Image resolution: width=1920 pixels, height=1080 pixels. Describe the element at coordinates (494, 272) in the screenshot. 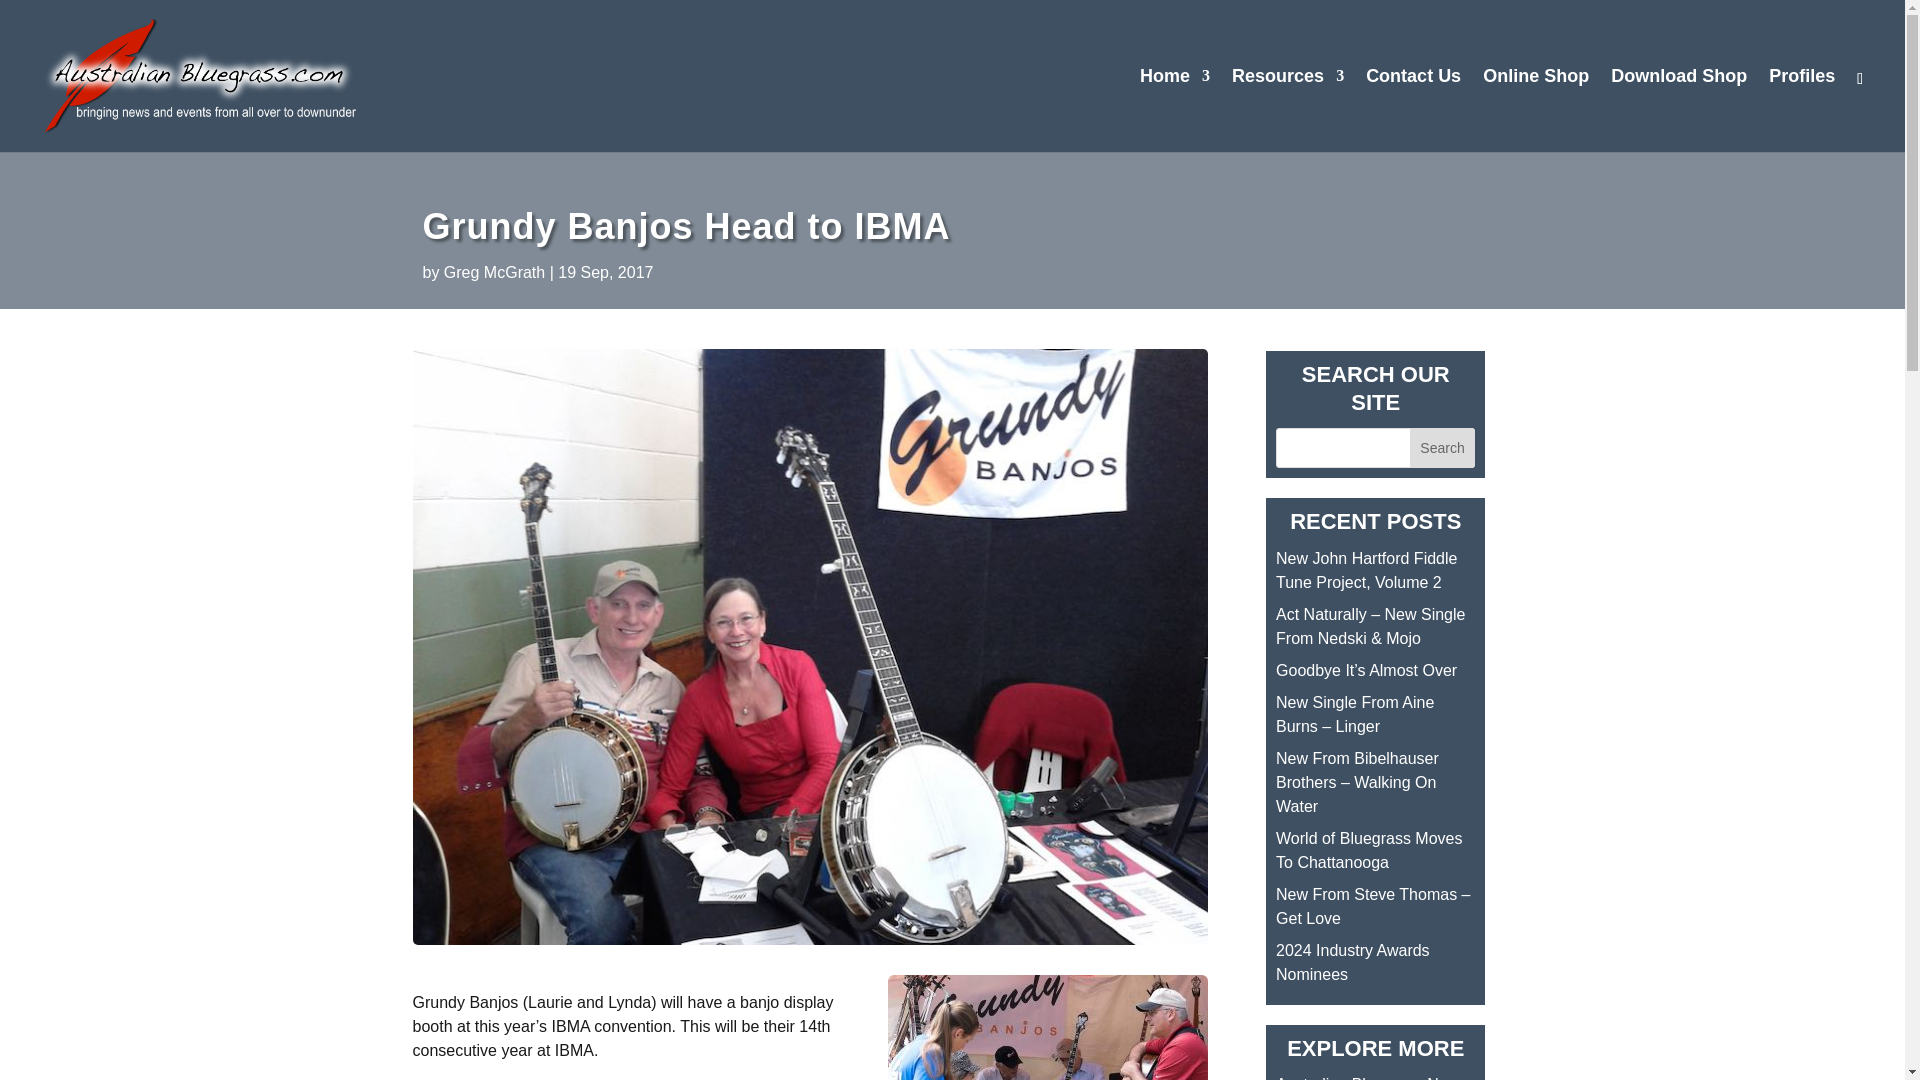

I see `Posts by Greg McGrath` at that location.